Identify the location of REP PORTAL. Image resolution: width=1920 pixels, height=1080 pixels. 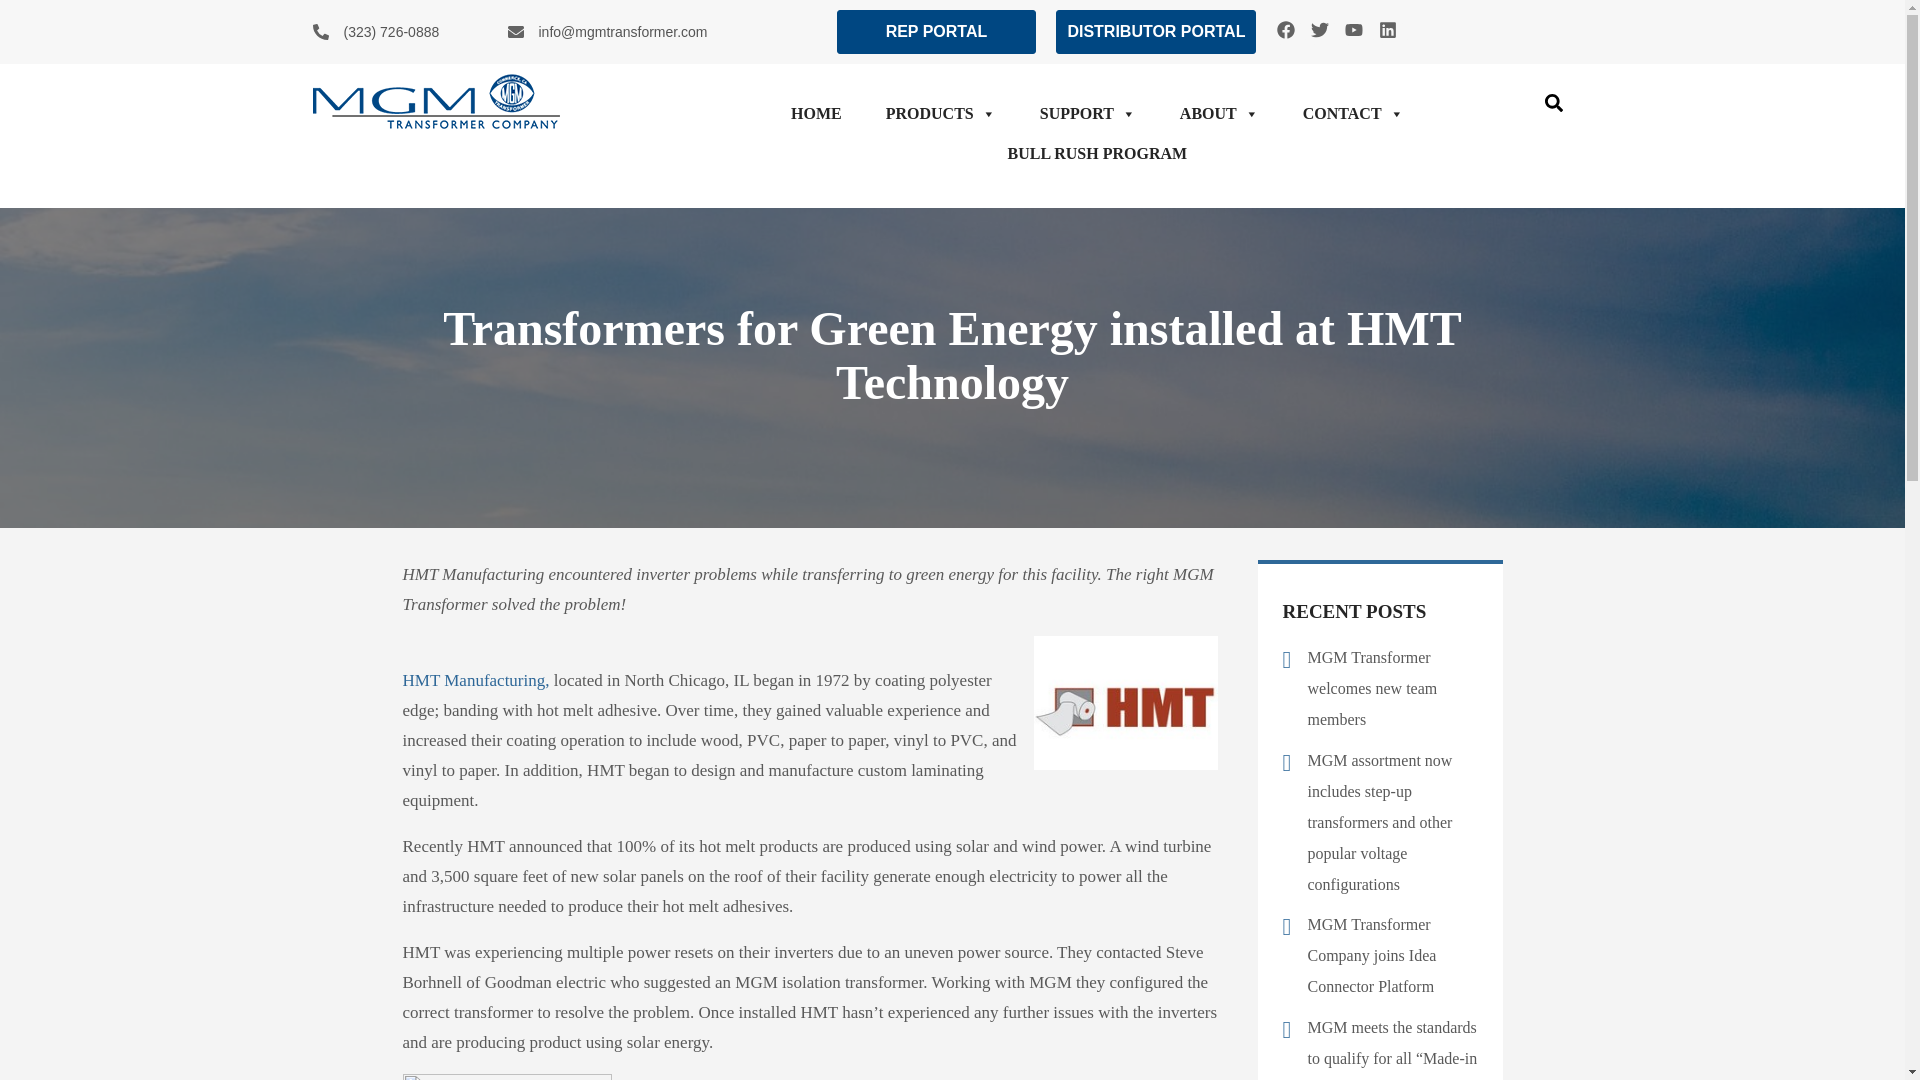
(936, 32).